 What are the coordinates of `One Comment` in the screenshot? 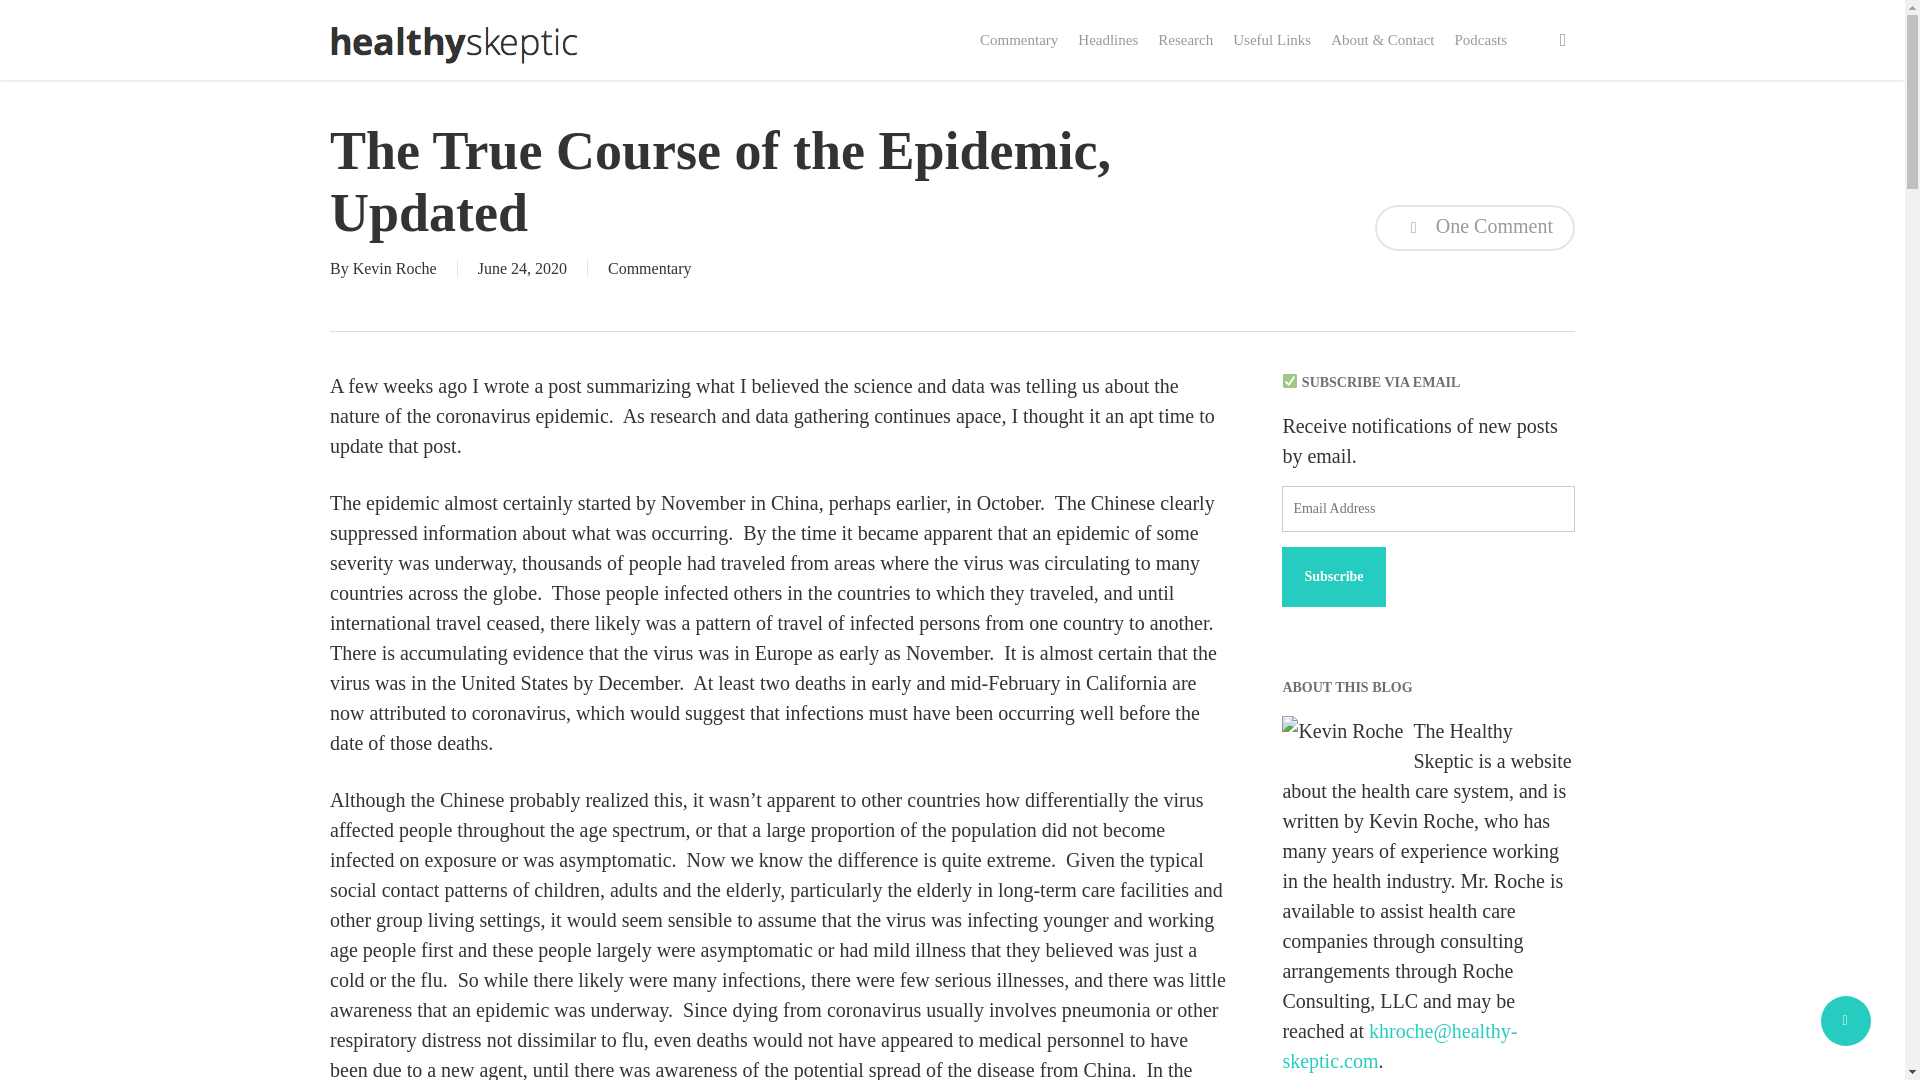 It's located at (1474, 228).